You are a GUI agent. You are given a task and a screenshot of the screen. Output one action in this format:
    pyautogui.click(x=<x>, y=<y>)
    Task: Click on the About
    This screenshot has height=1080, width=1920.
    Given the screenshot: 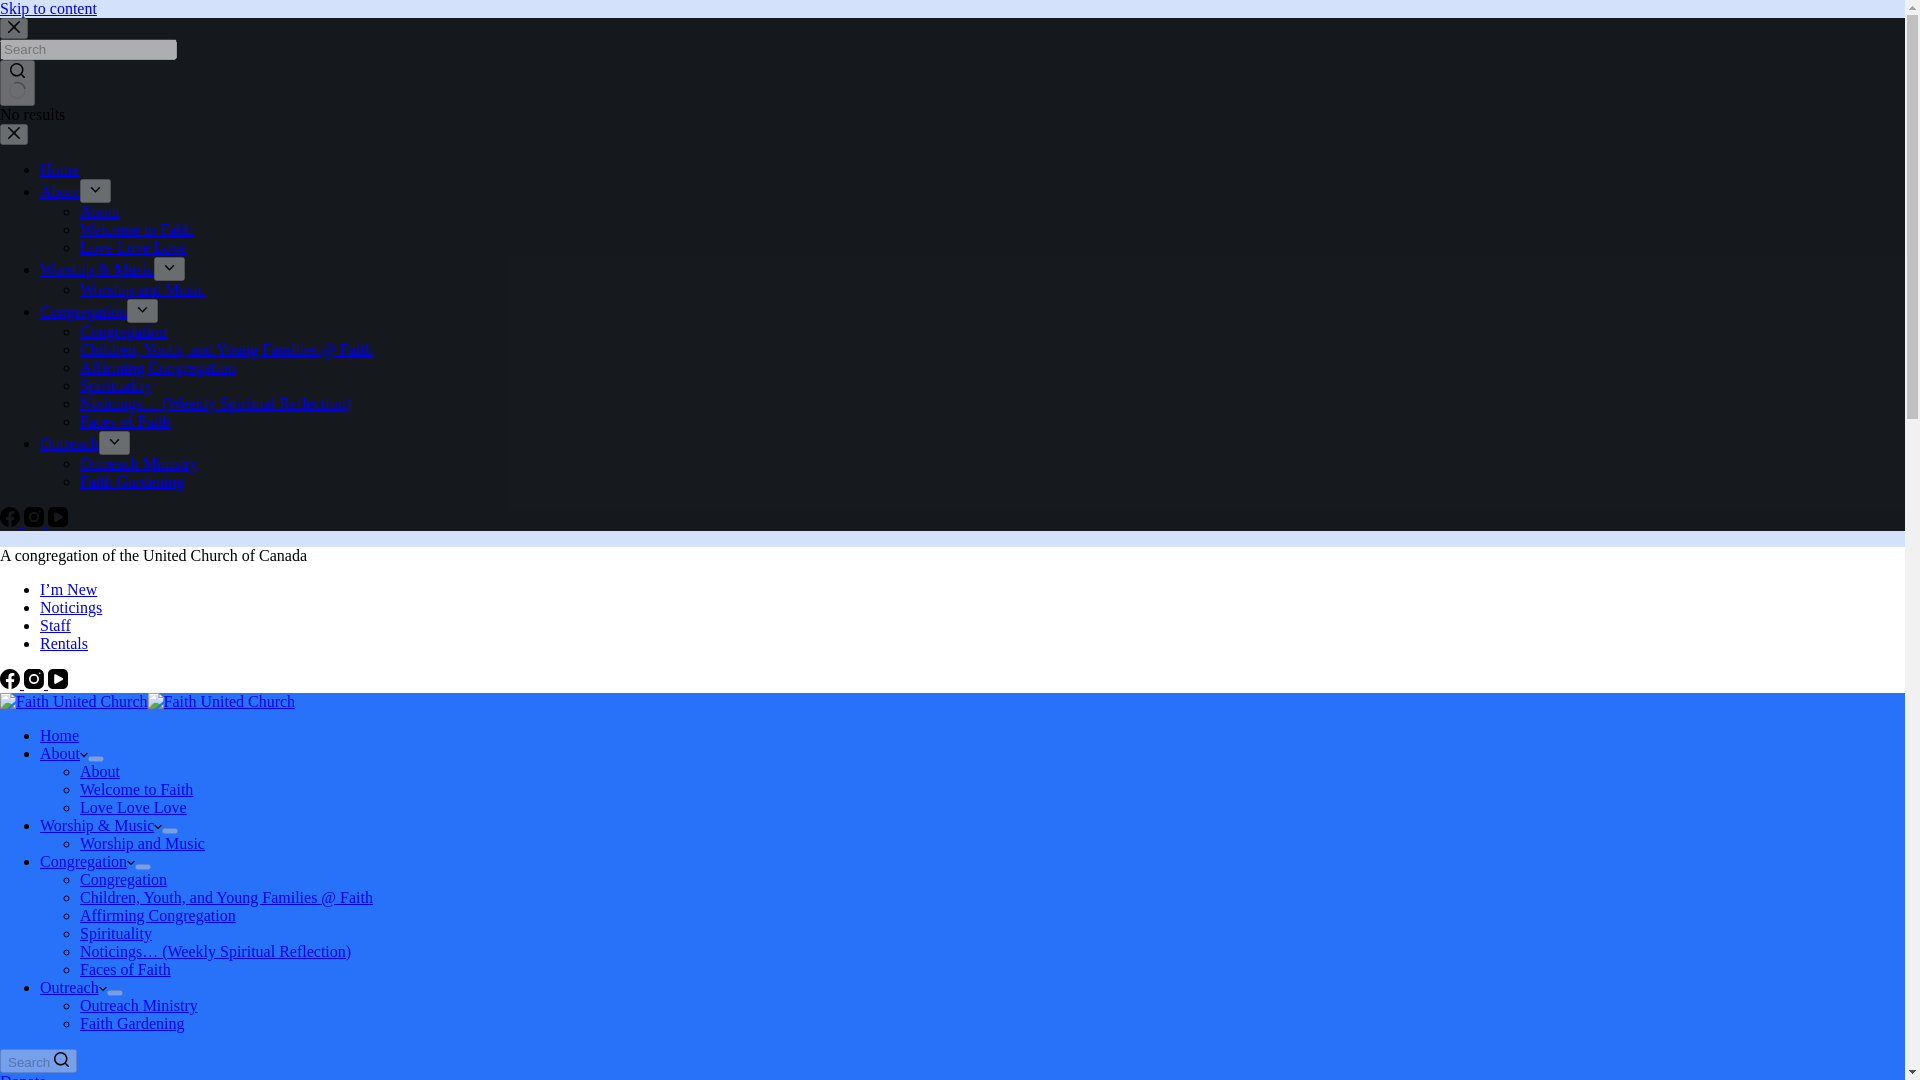 What is the action you would take?
    pyautogui.click(x=60, y=190)
    